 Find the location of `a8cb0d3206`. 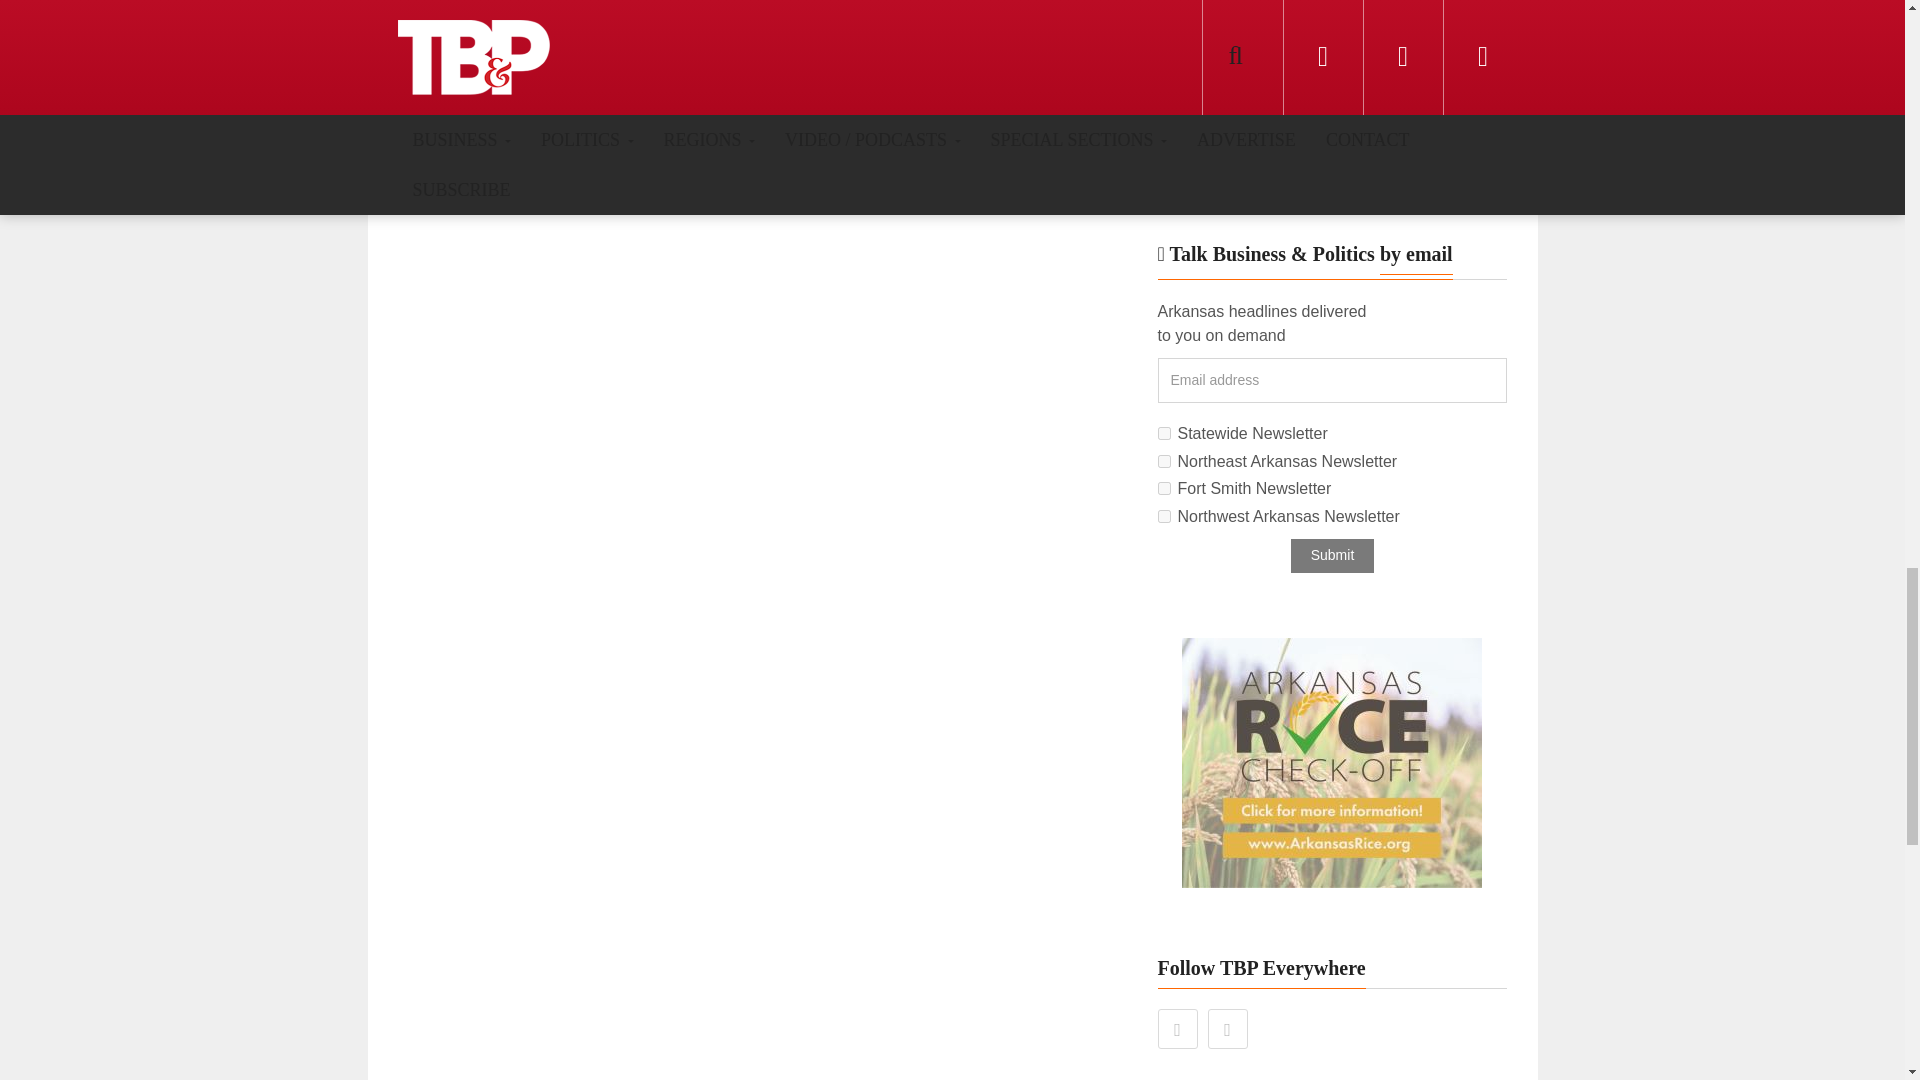

a8cb0d3206 is located at coordinates (1164, 432).